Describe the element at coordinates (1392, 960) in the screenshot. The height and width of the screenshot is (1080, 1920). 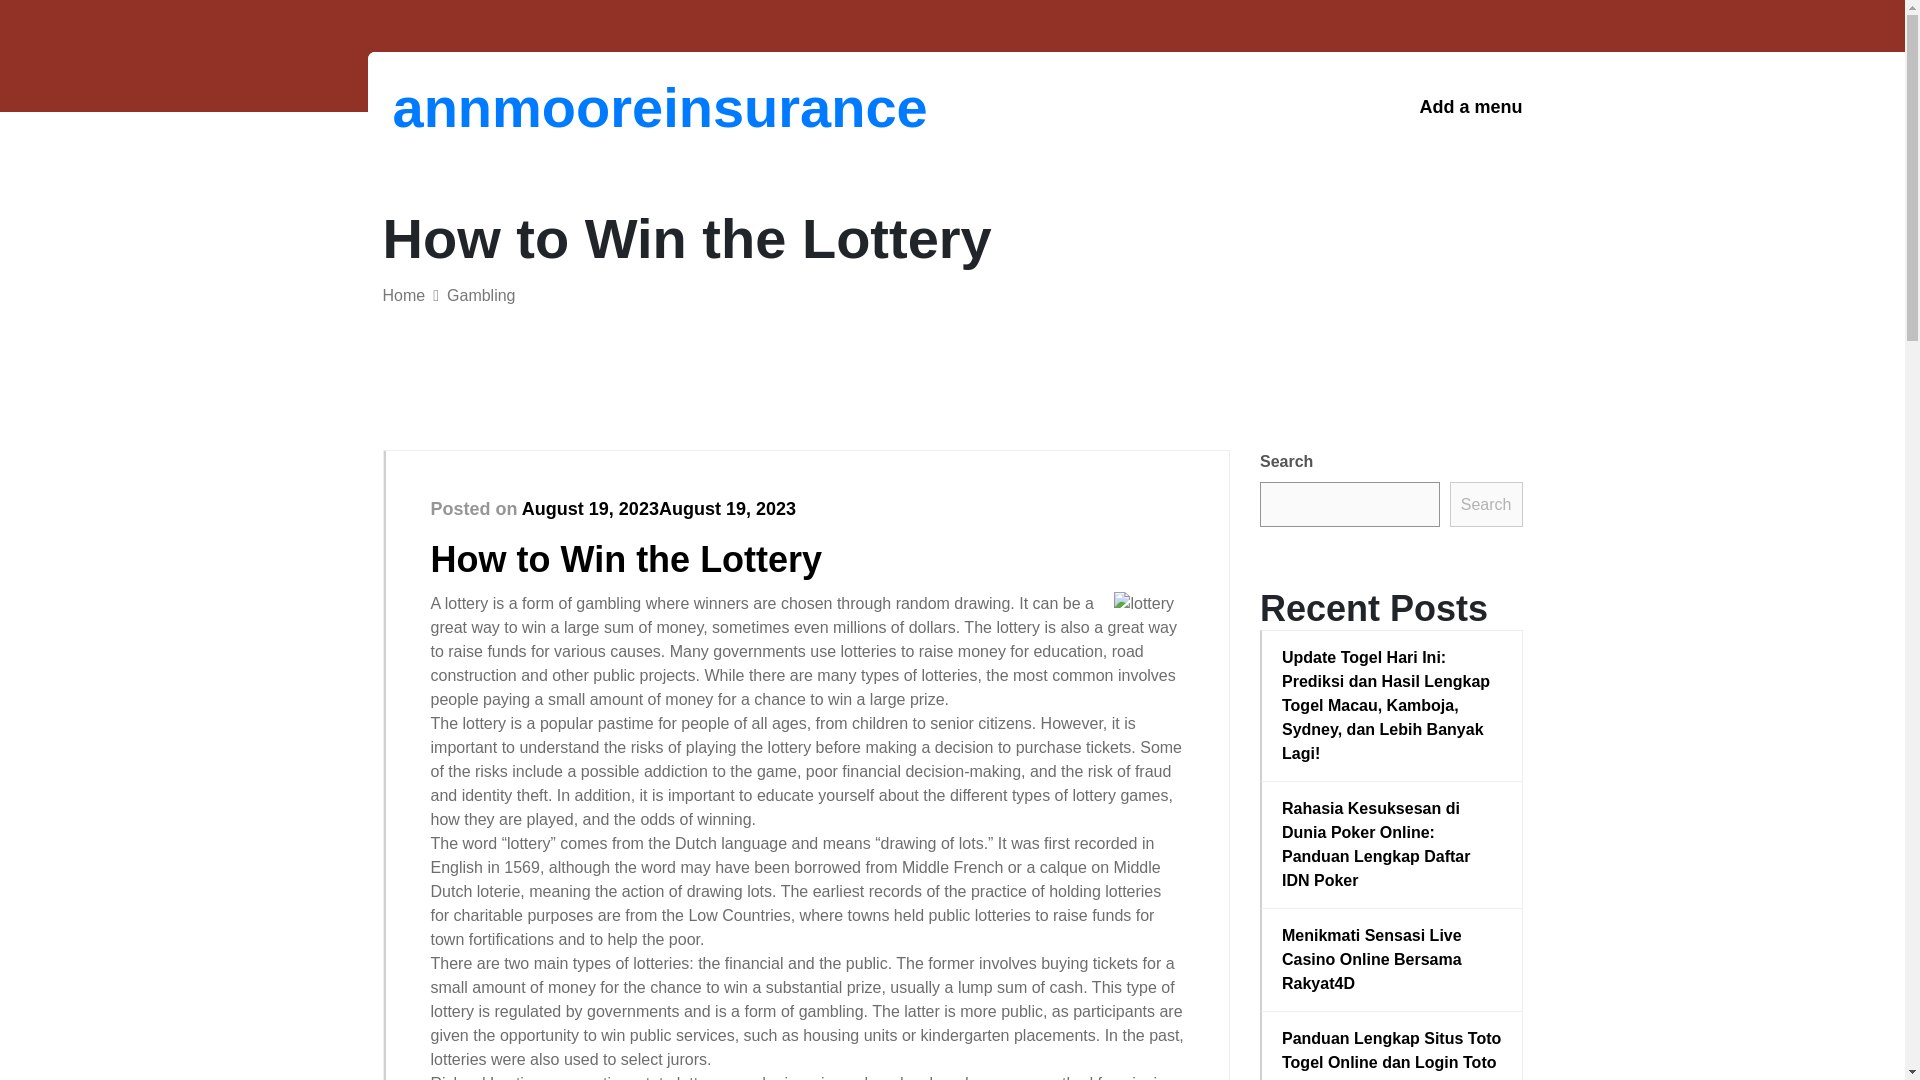
I see `Menikmati Sensasi Live Casino Online Bersama Rakyat4D` at that location.